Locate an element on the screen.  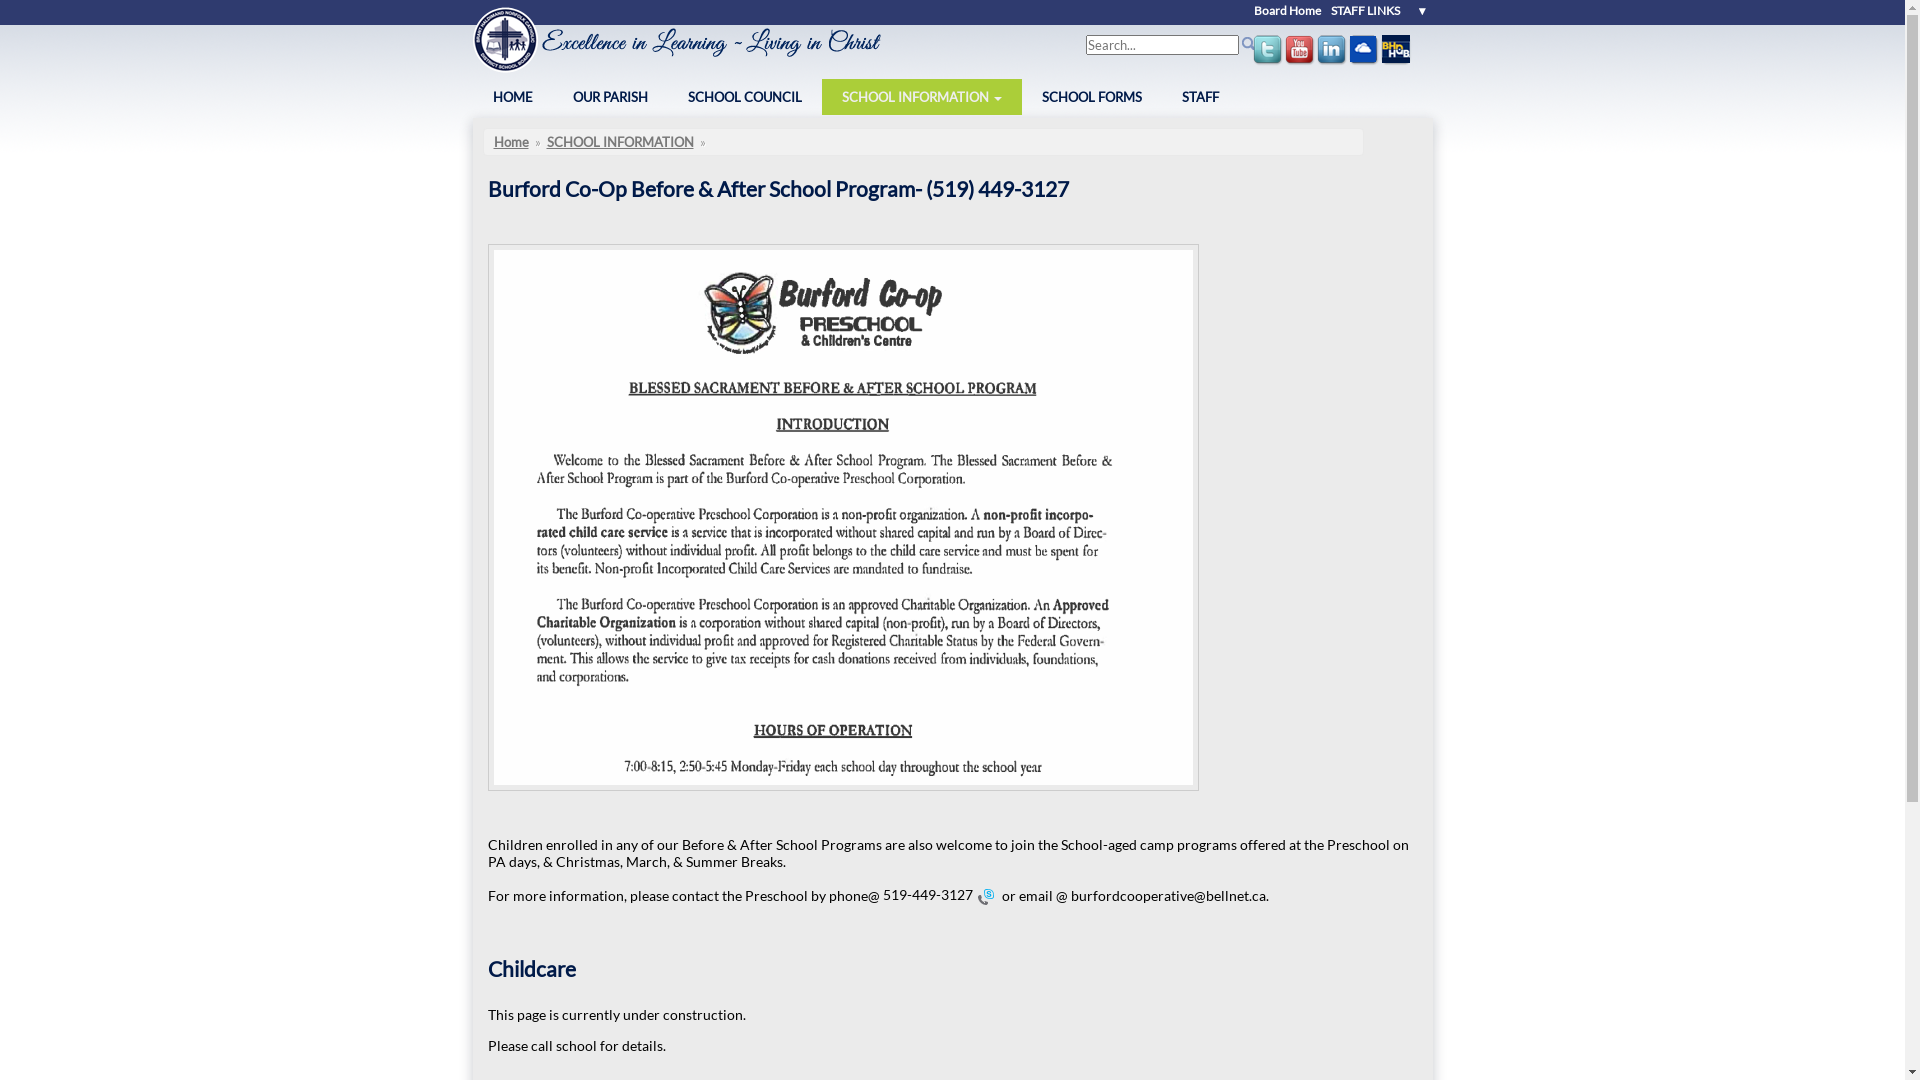
Find Blessed Sacrament School on Delicious is located at coordinates (1364, 62).